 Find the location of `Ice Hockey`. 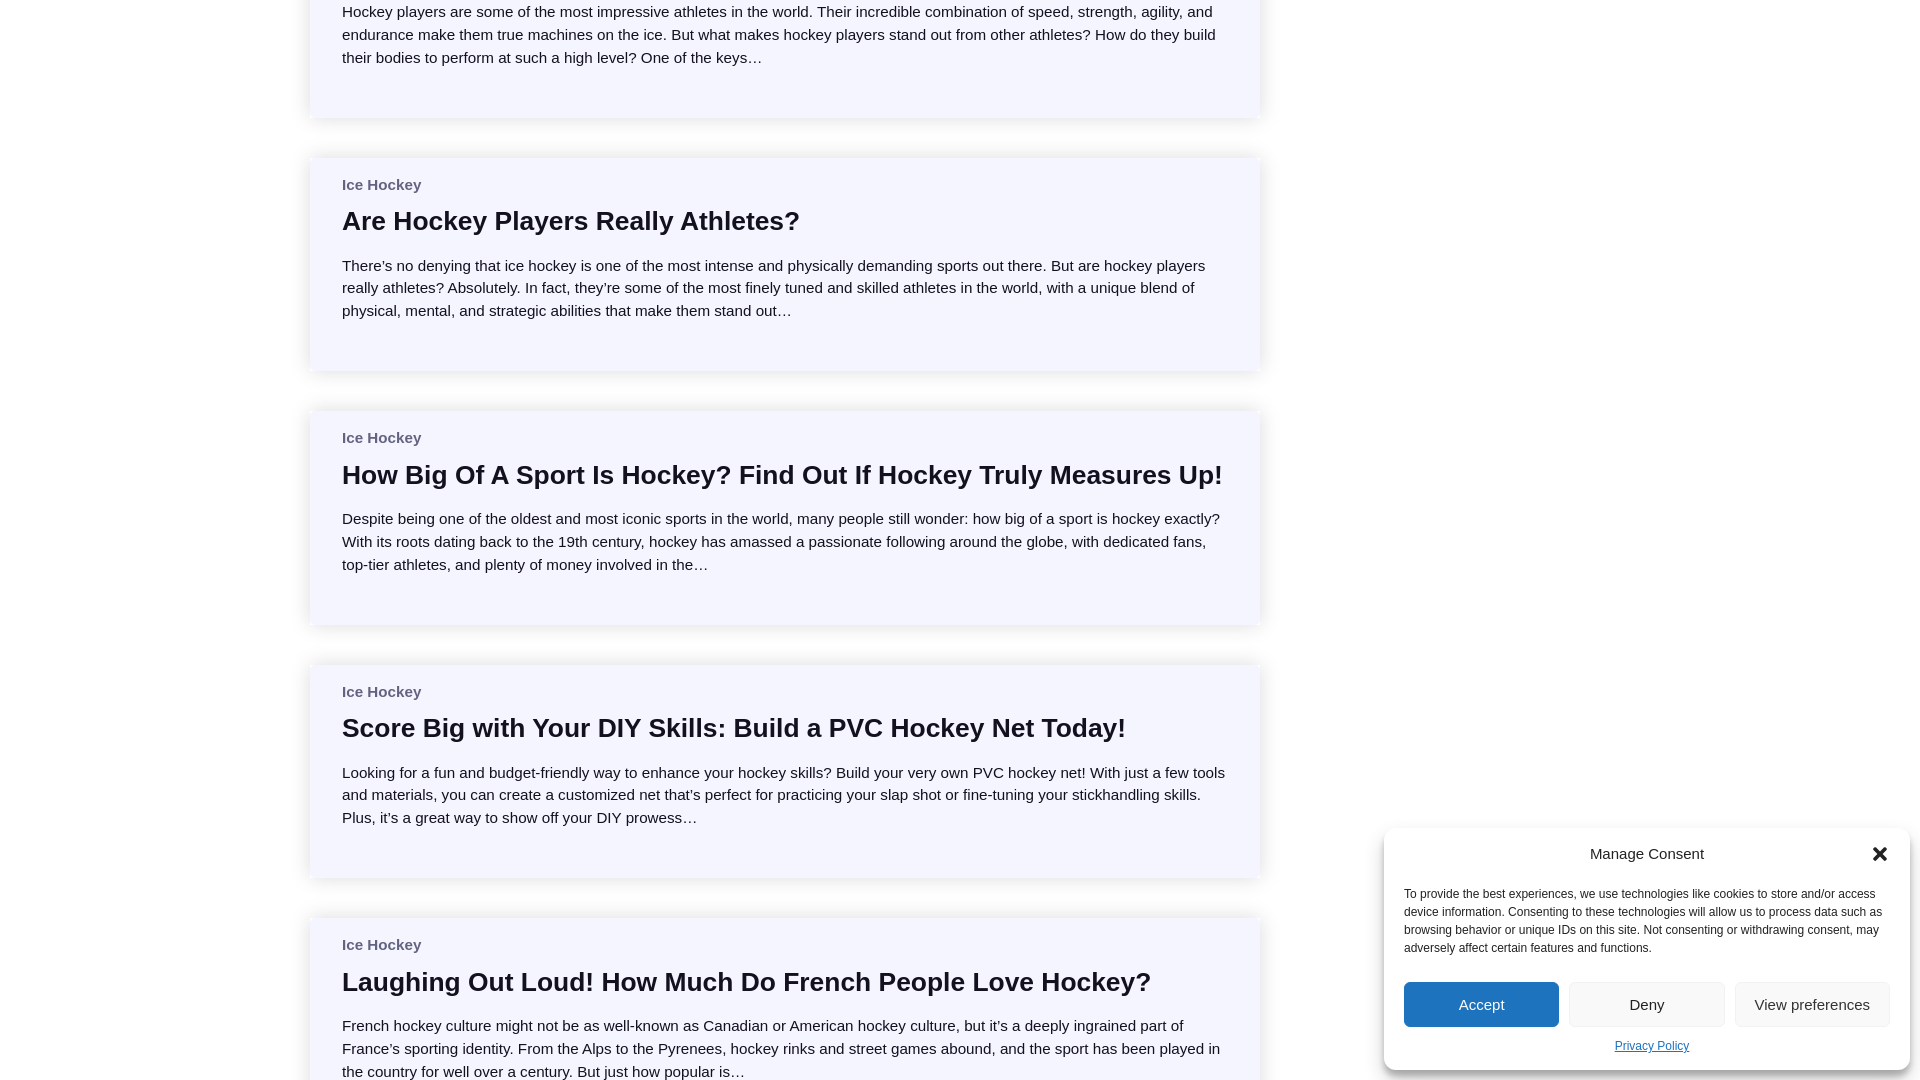

Ice Hockey is located at coordinates (380, 944).